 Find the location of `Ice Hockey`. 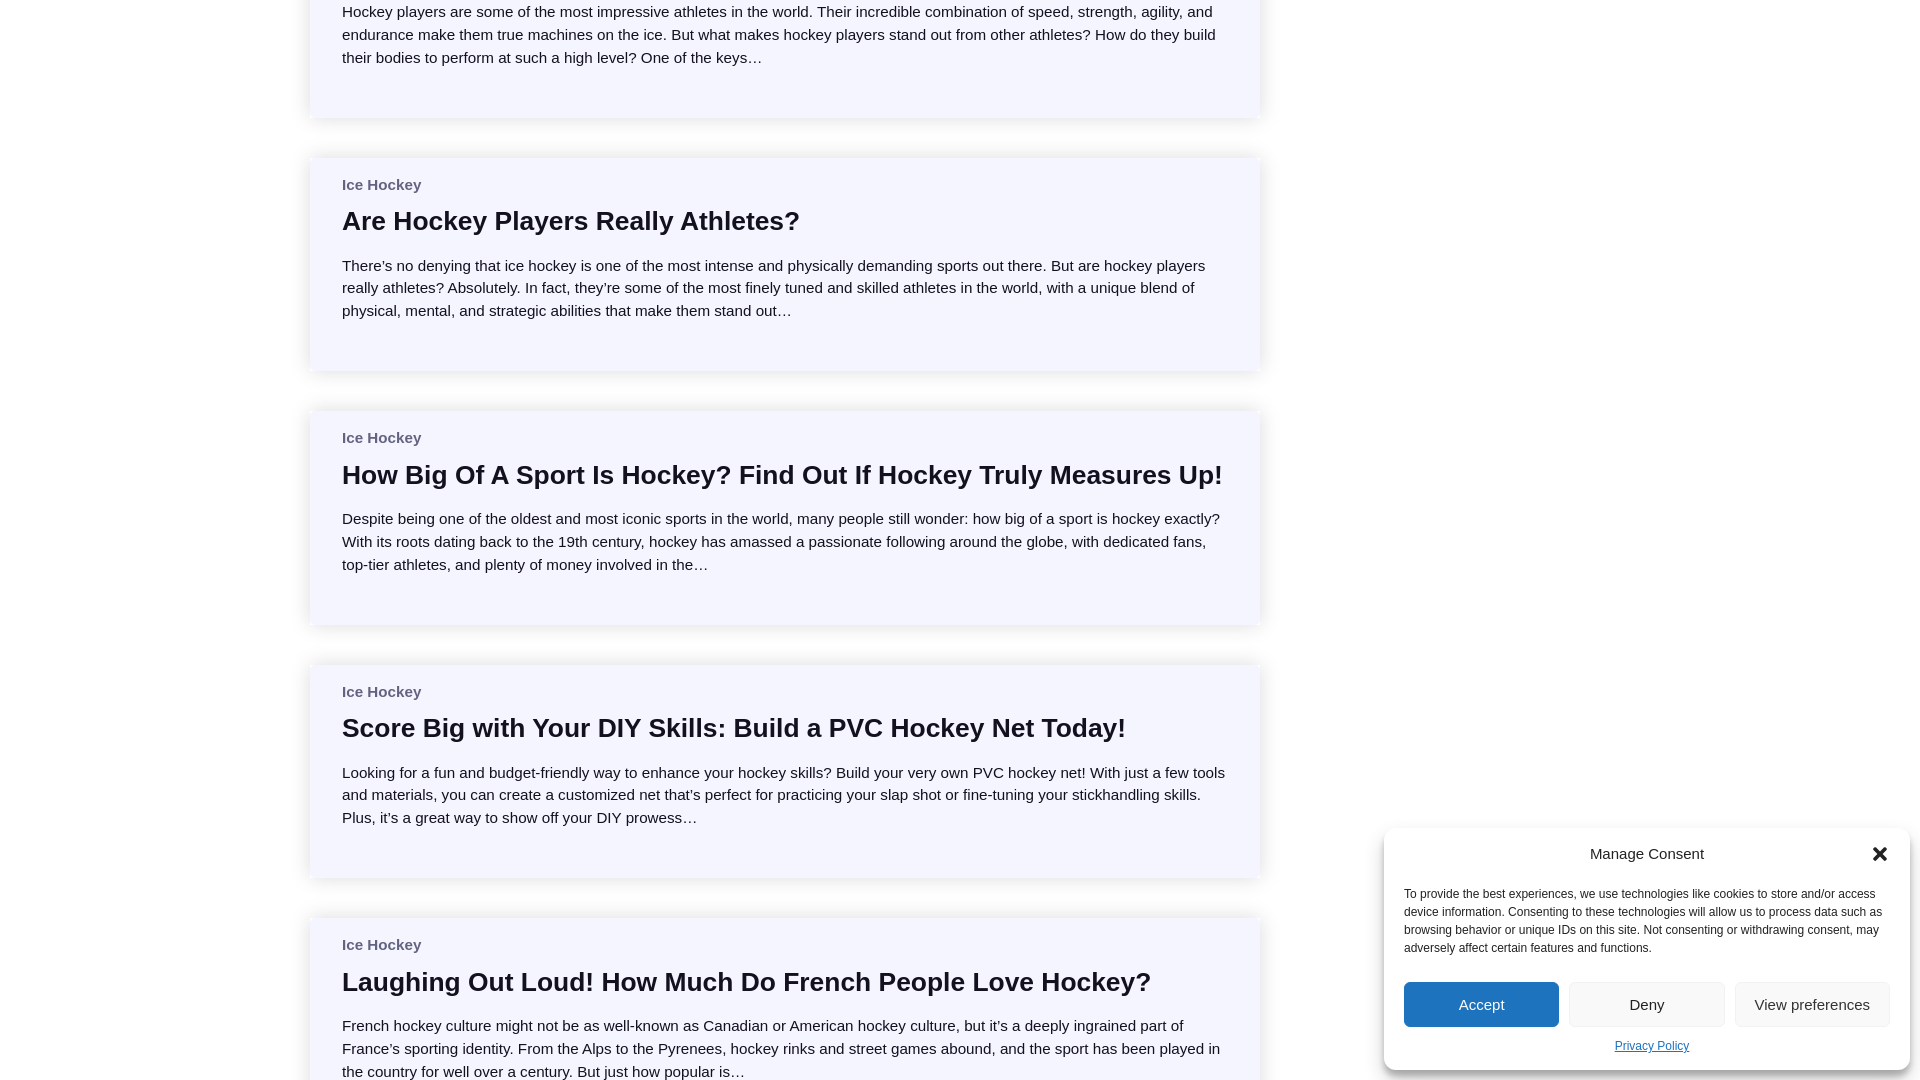

Ice Hockey is located at coordinates (380, 944).